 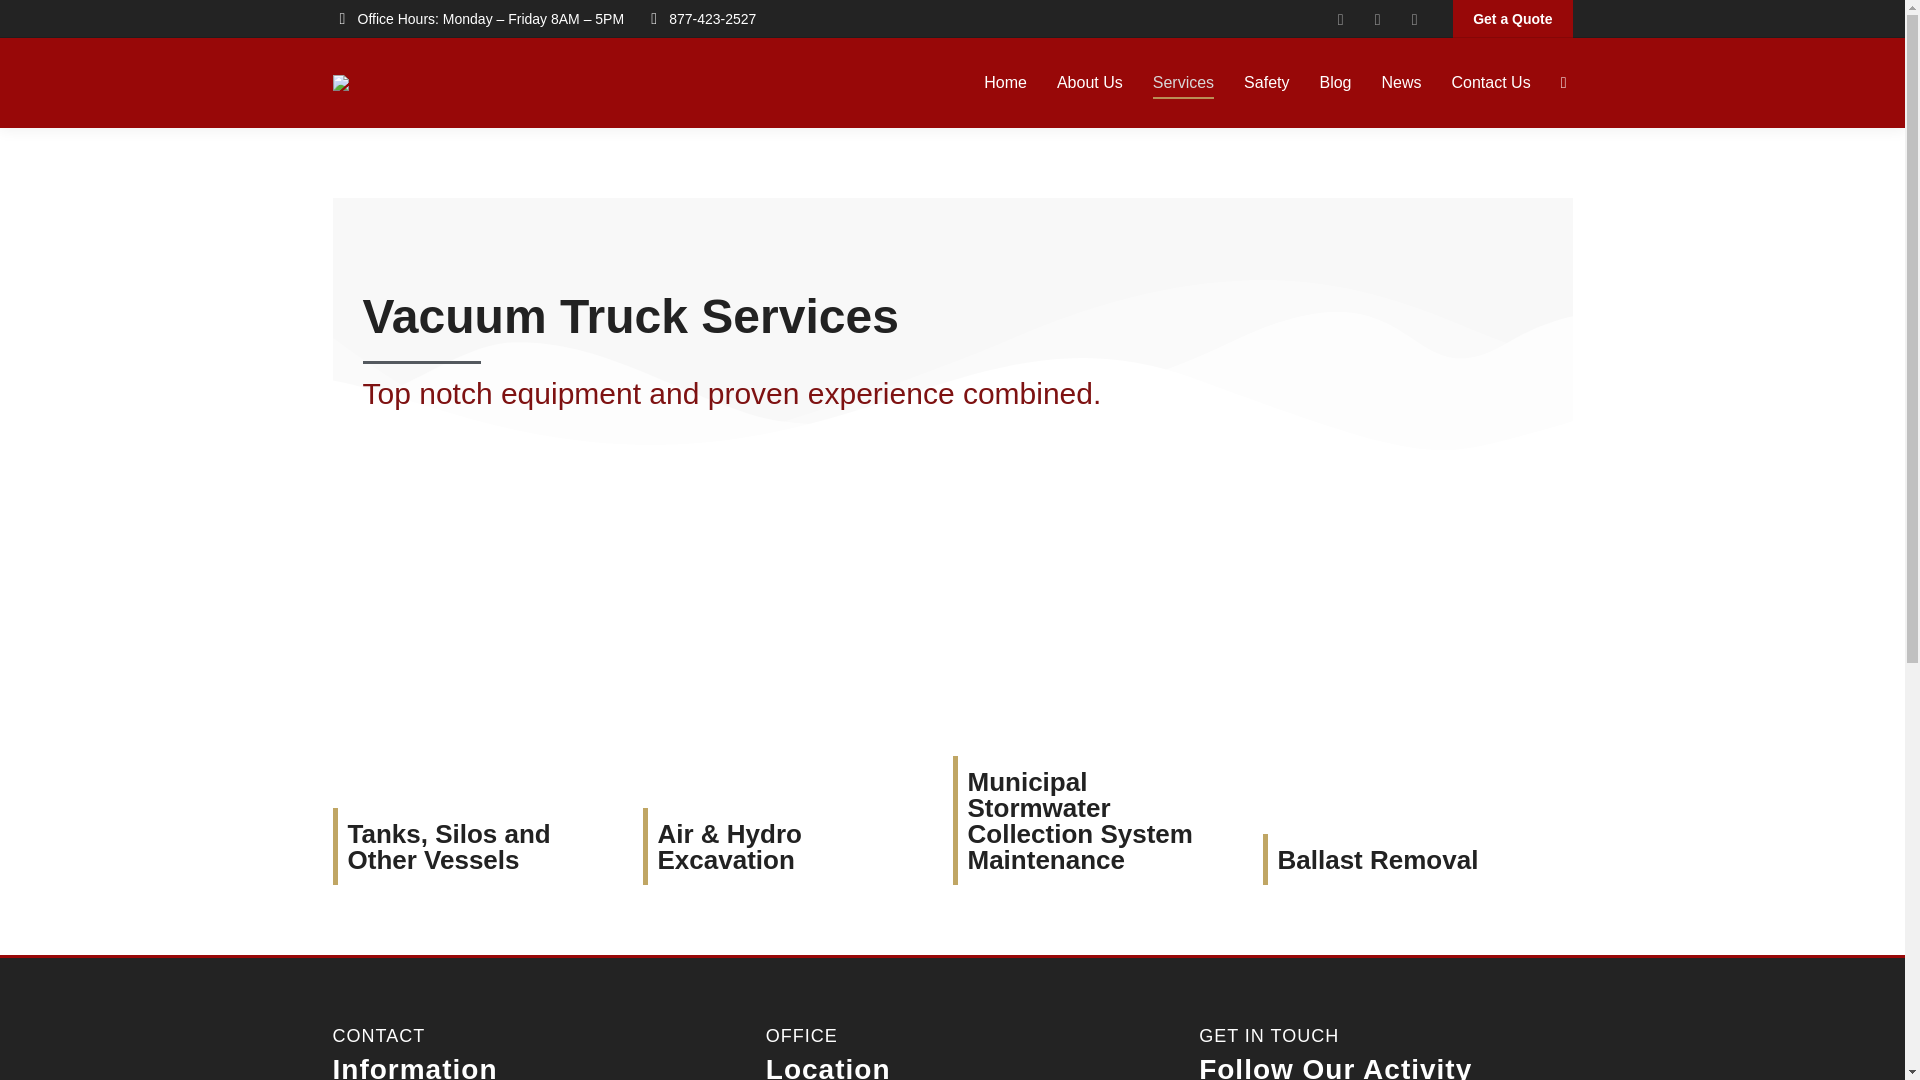 What do you see at coordinates (1377, 18) in the screenshot?
I see `YouTube page opens in new window` at bounding box center [1377, 18].